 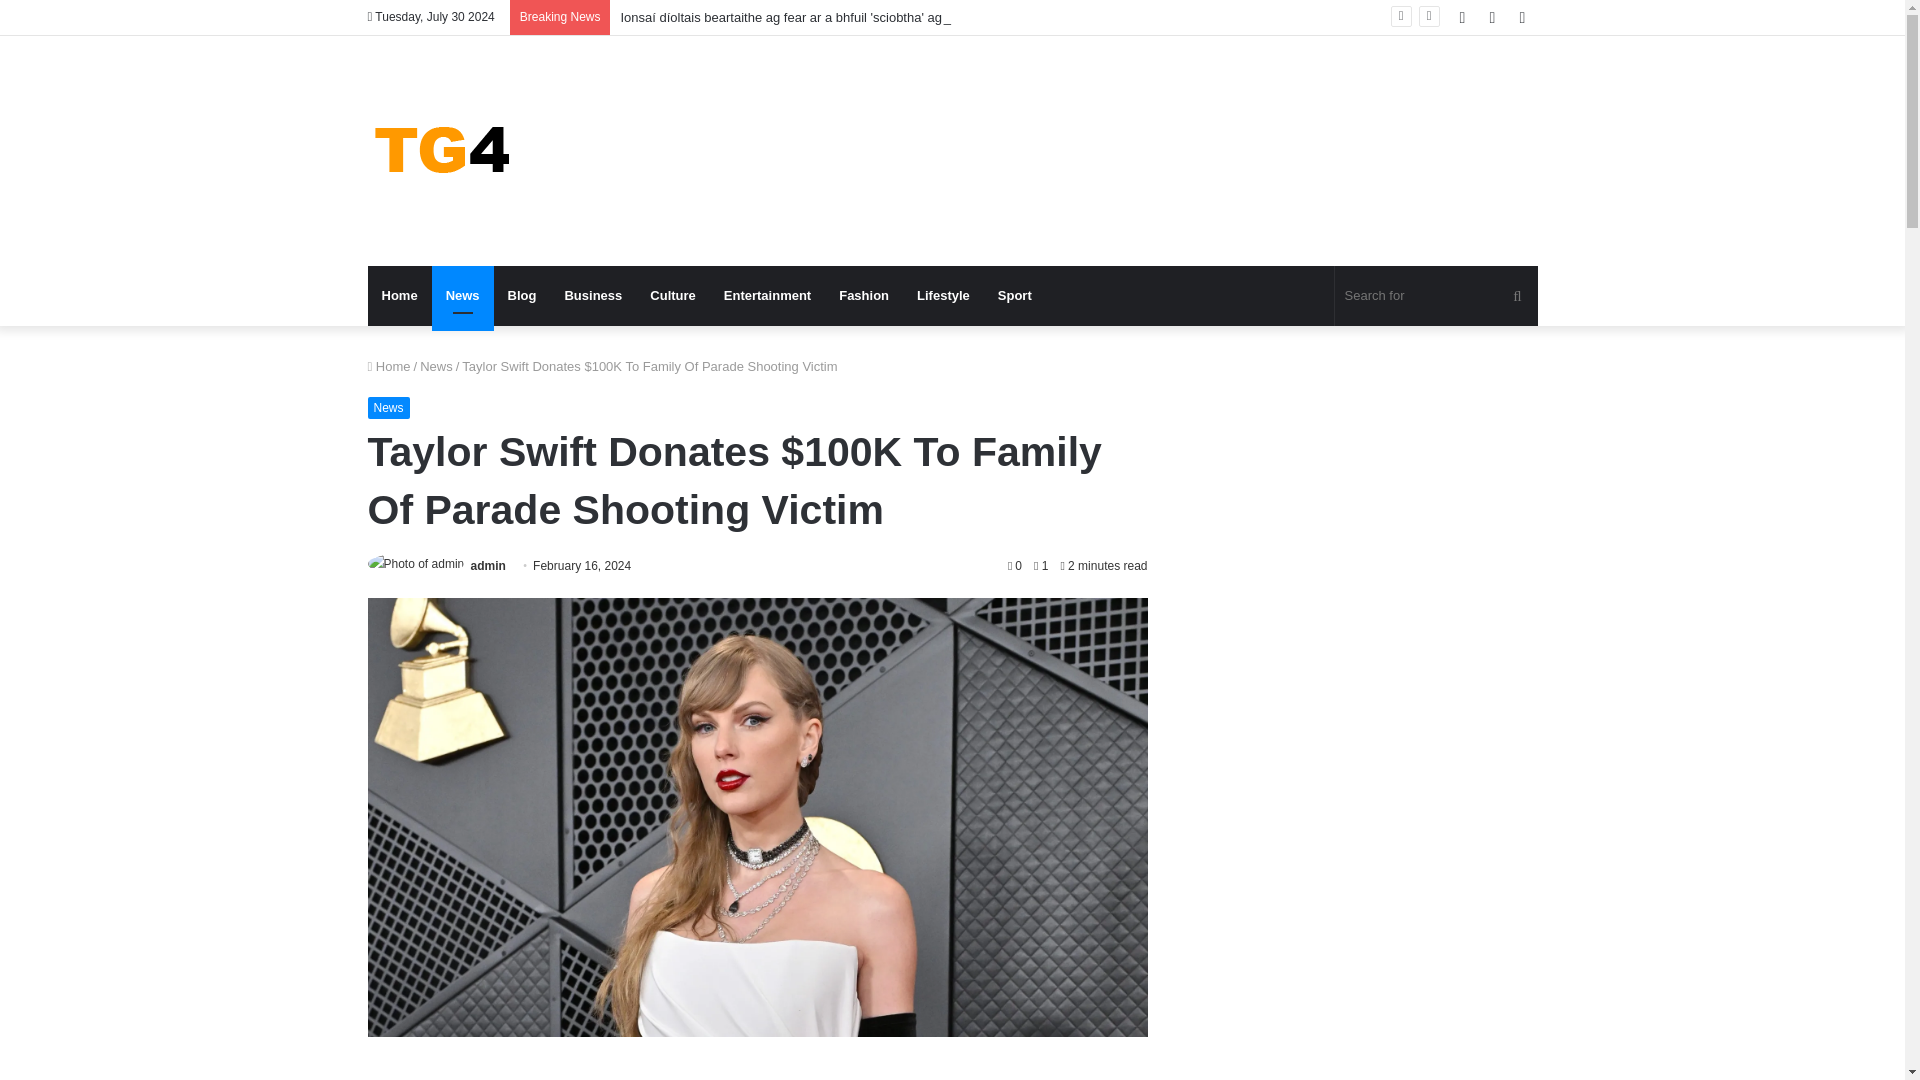 What do you see at coordinates (768, 296) in the screenshot?
I see `Entertainment` at bounding box center [768, 296].